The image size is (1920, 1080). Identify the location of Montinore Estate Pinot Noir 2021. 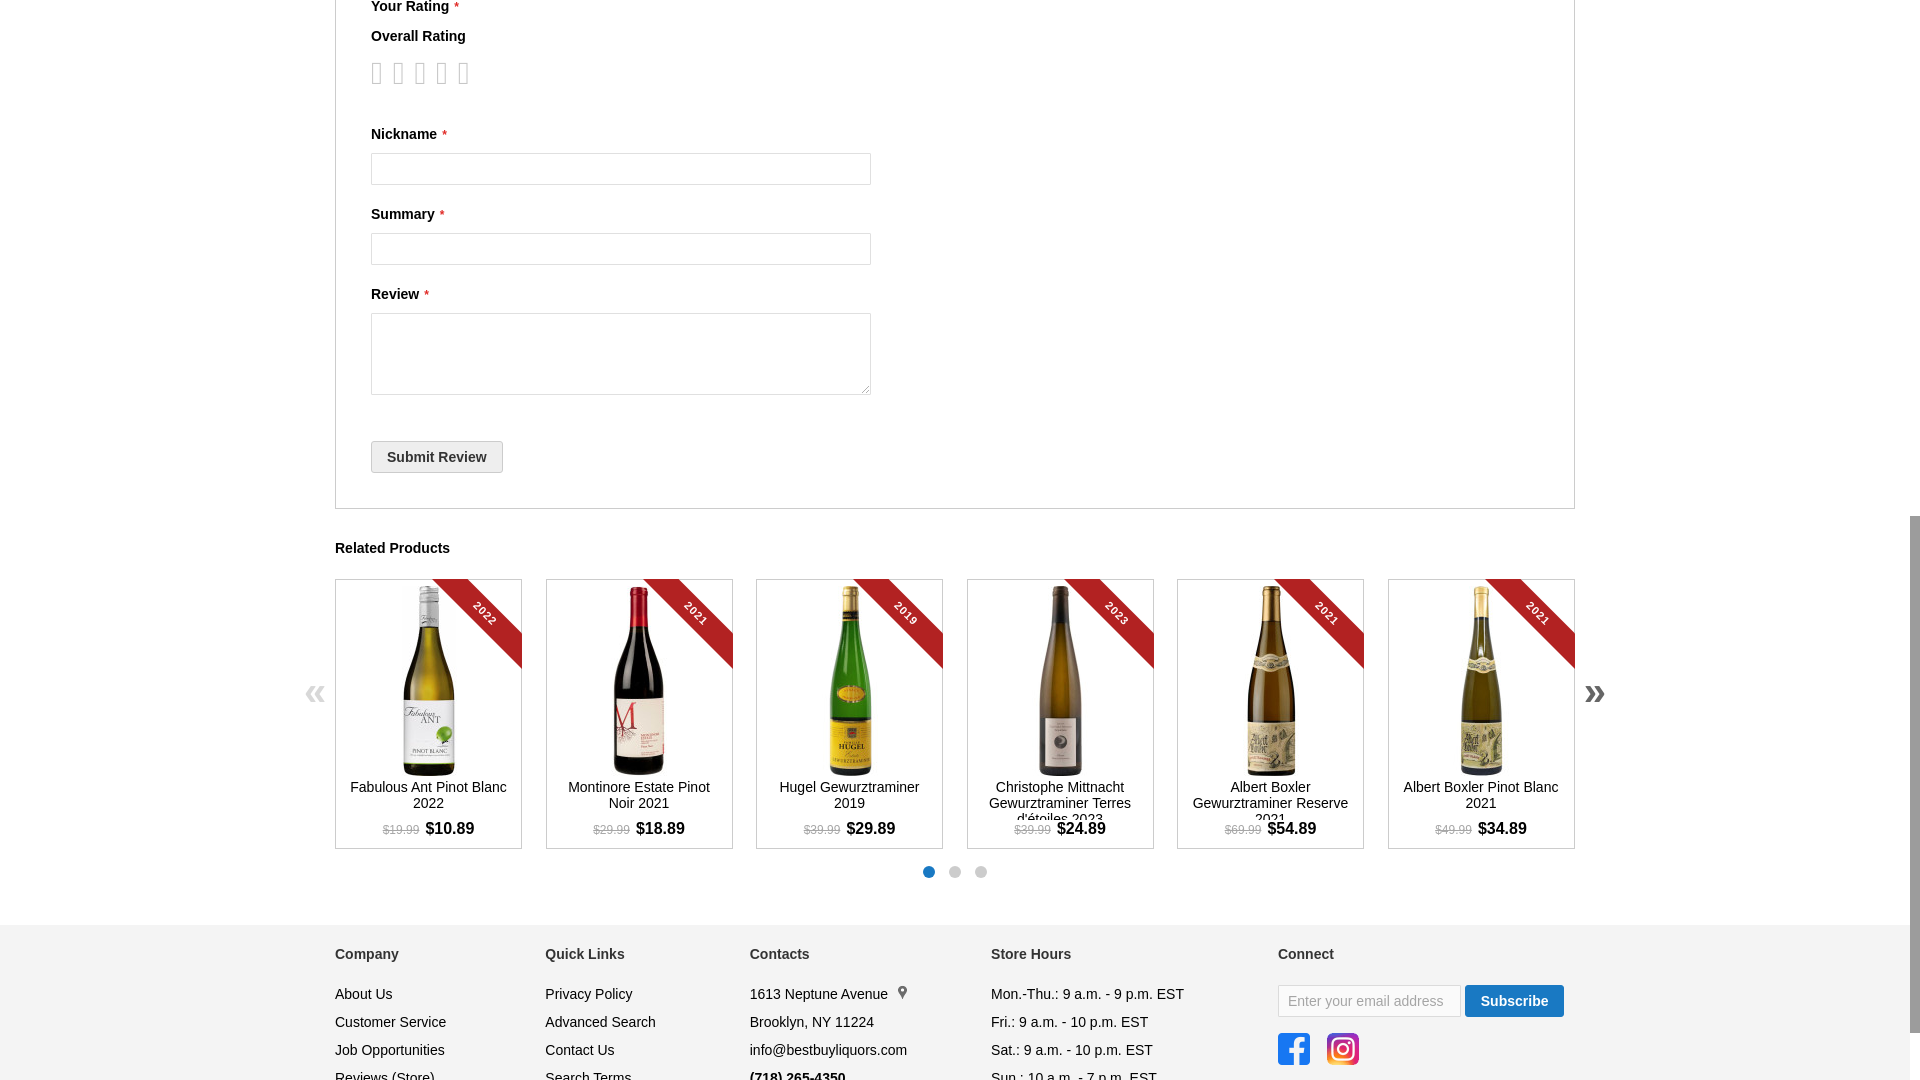
(638, 798).